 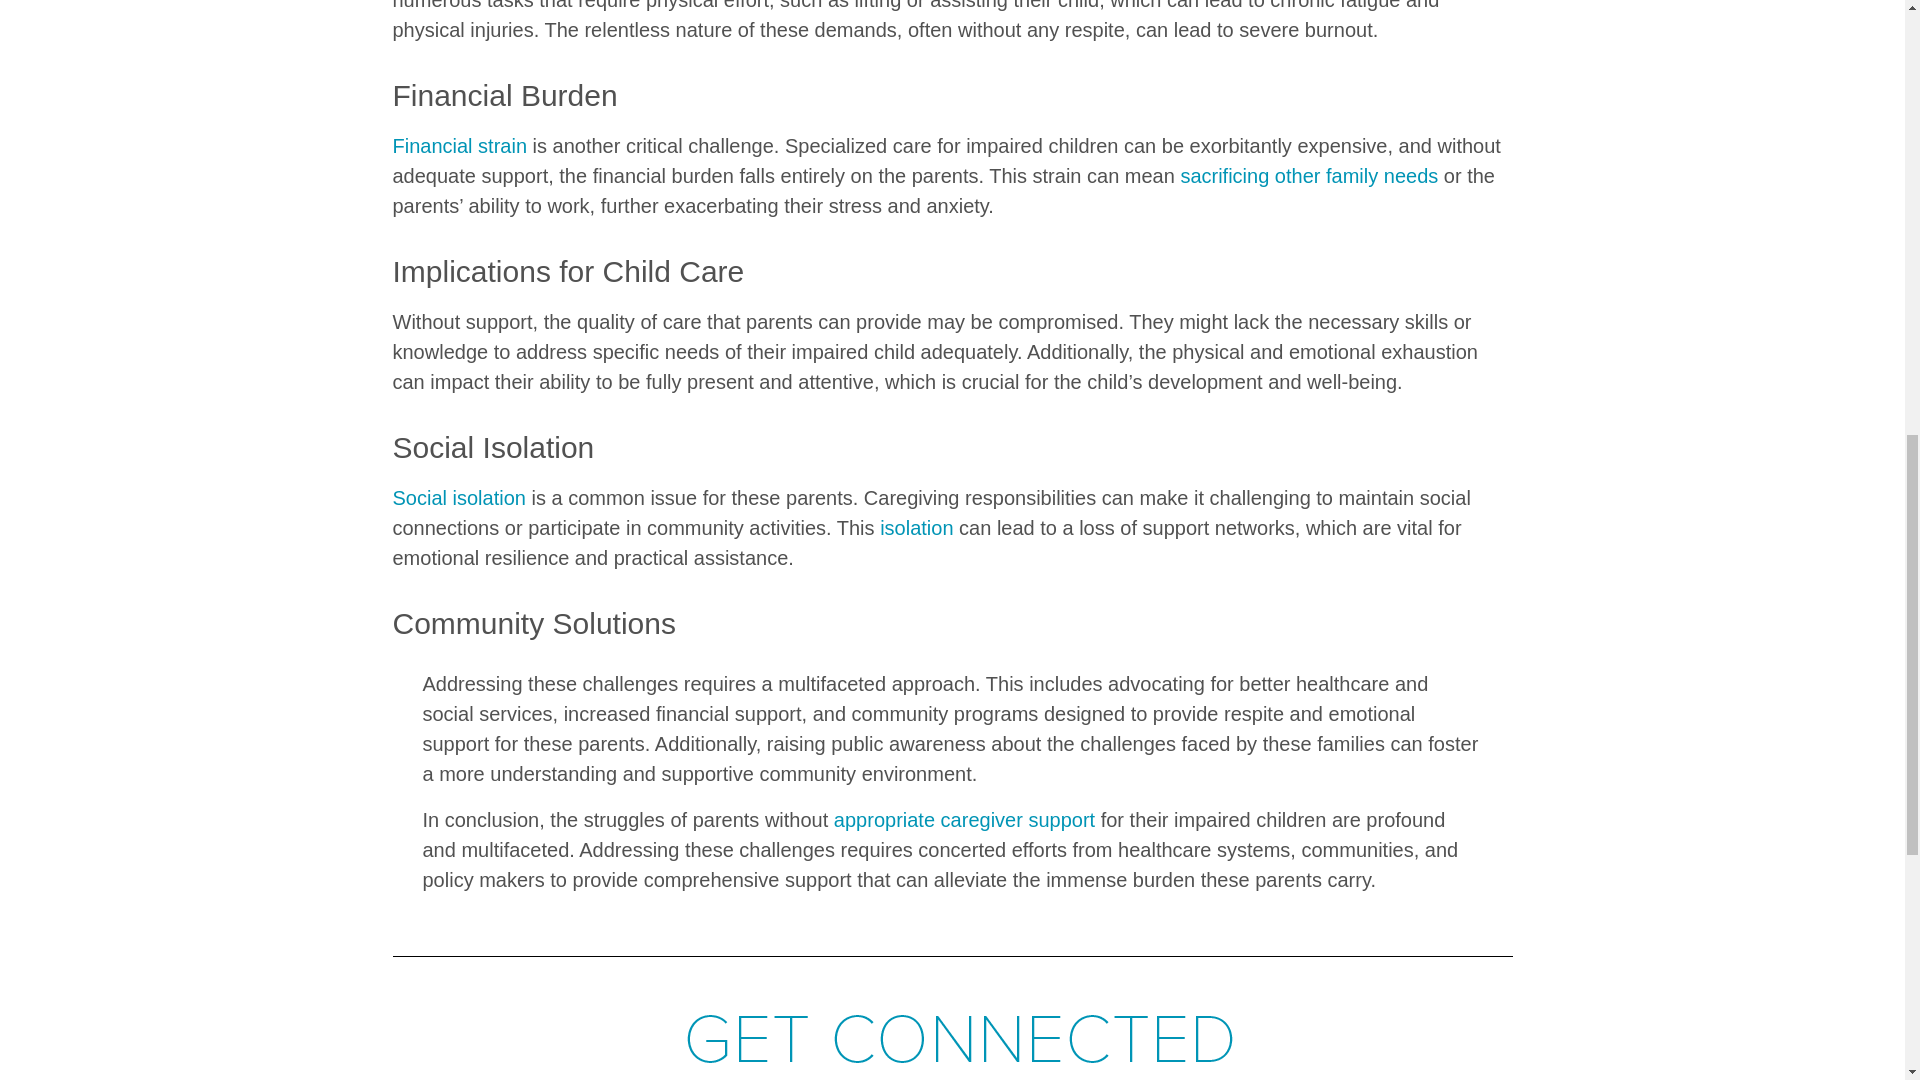 What do you see at coordinates (964, 819) in the screenshot?
I see `appropriate caregiver support` at bounding box center [964, 819].